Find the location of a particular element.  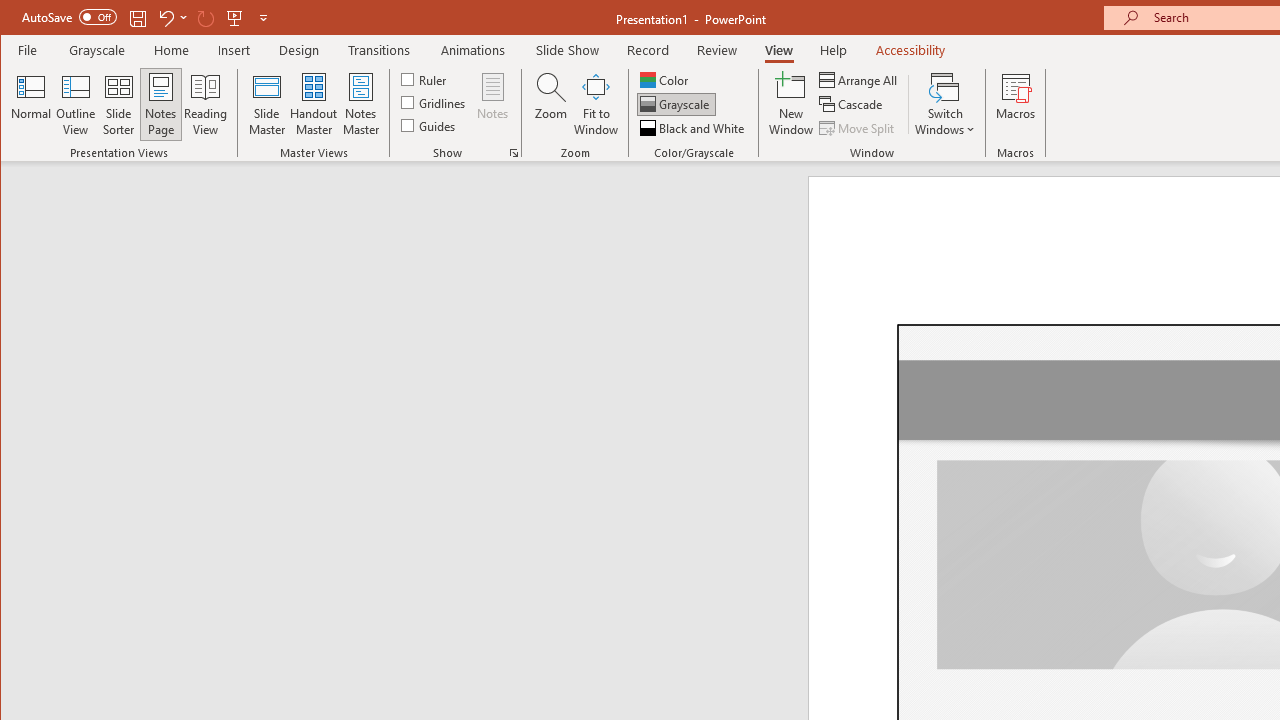

Notes Page is located at coordinates (160, 104).